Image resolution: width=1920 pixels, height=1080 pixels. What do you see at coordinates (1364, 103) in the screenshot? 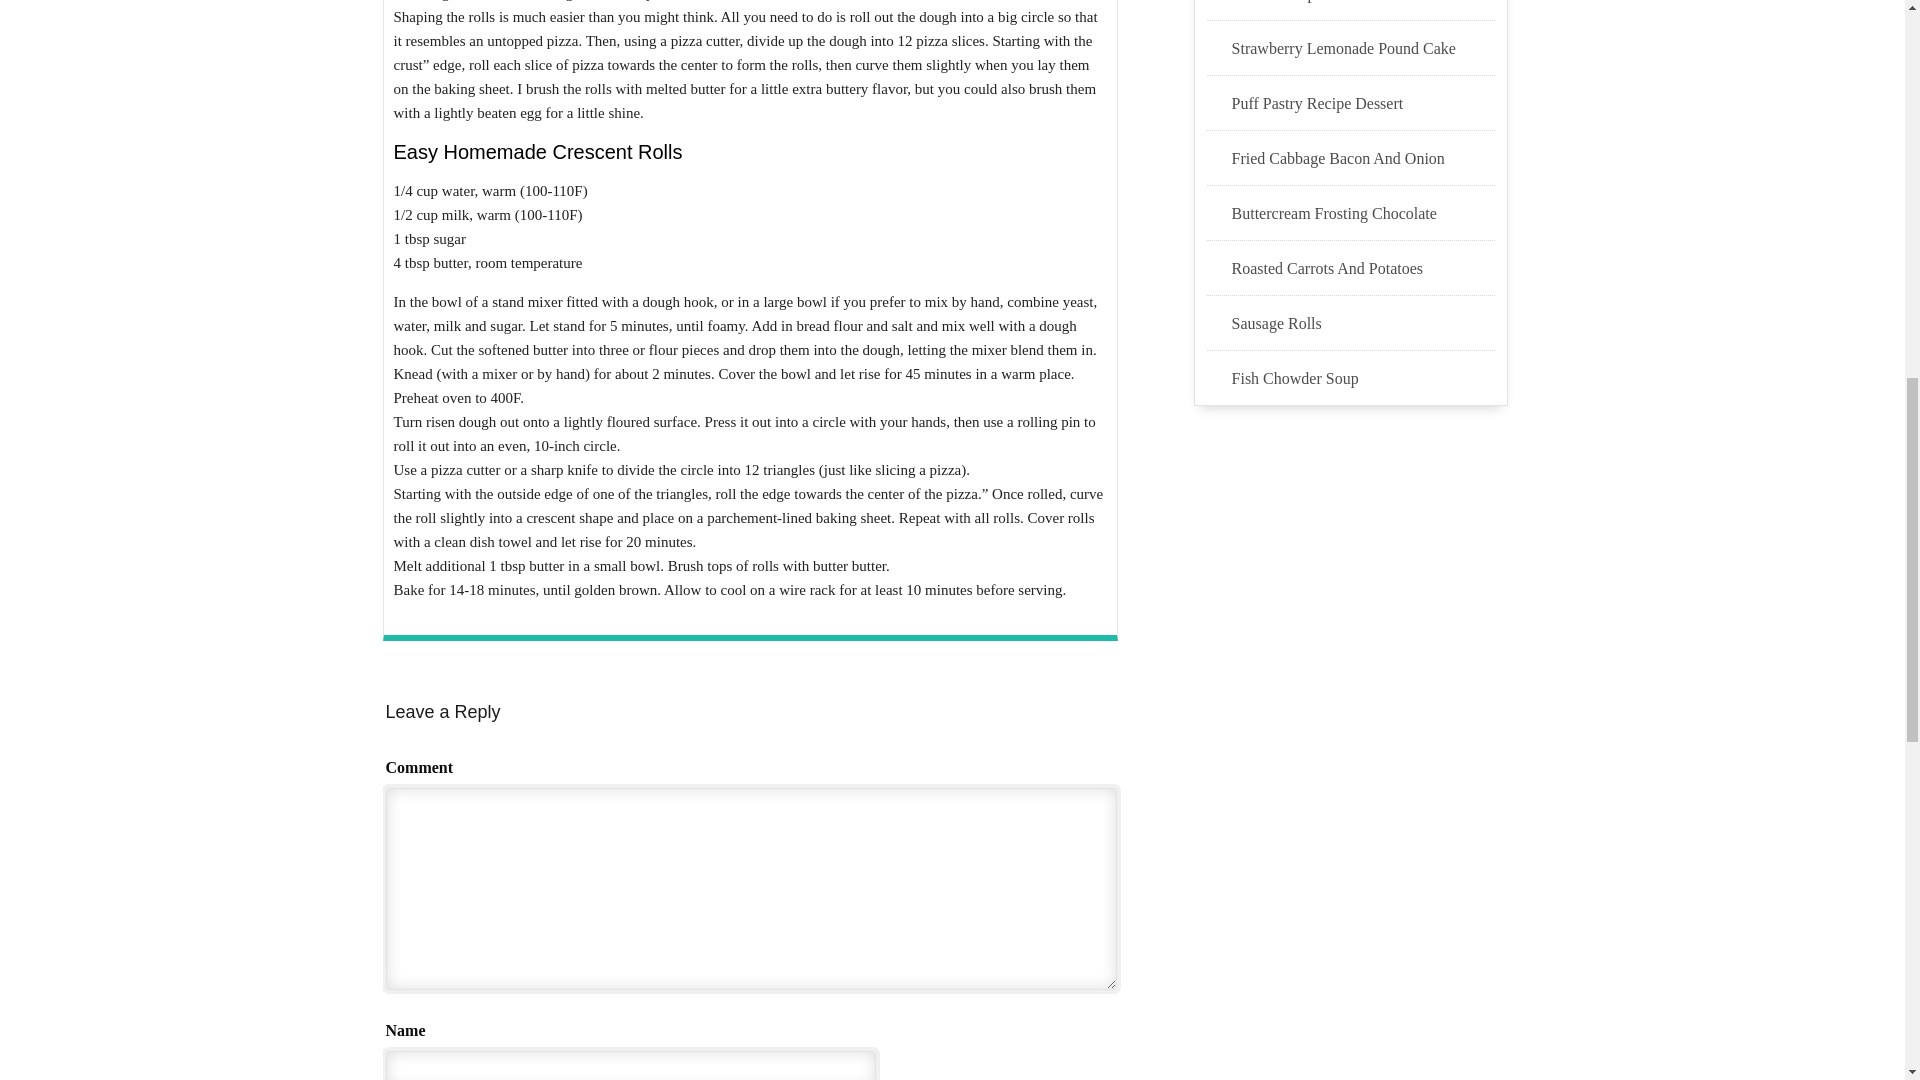
I see `Puff Pastry Recipe Dessert` at bounding box center [1364, 103].